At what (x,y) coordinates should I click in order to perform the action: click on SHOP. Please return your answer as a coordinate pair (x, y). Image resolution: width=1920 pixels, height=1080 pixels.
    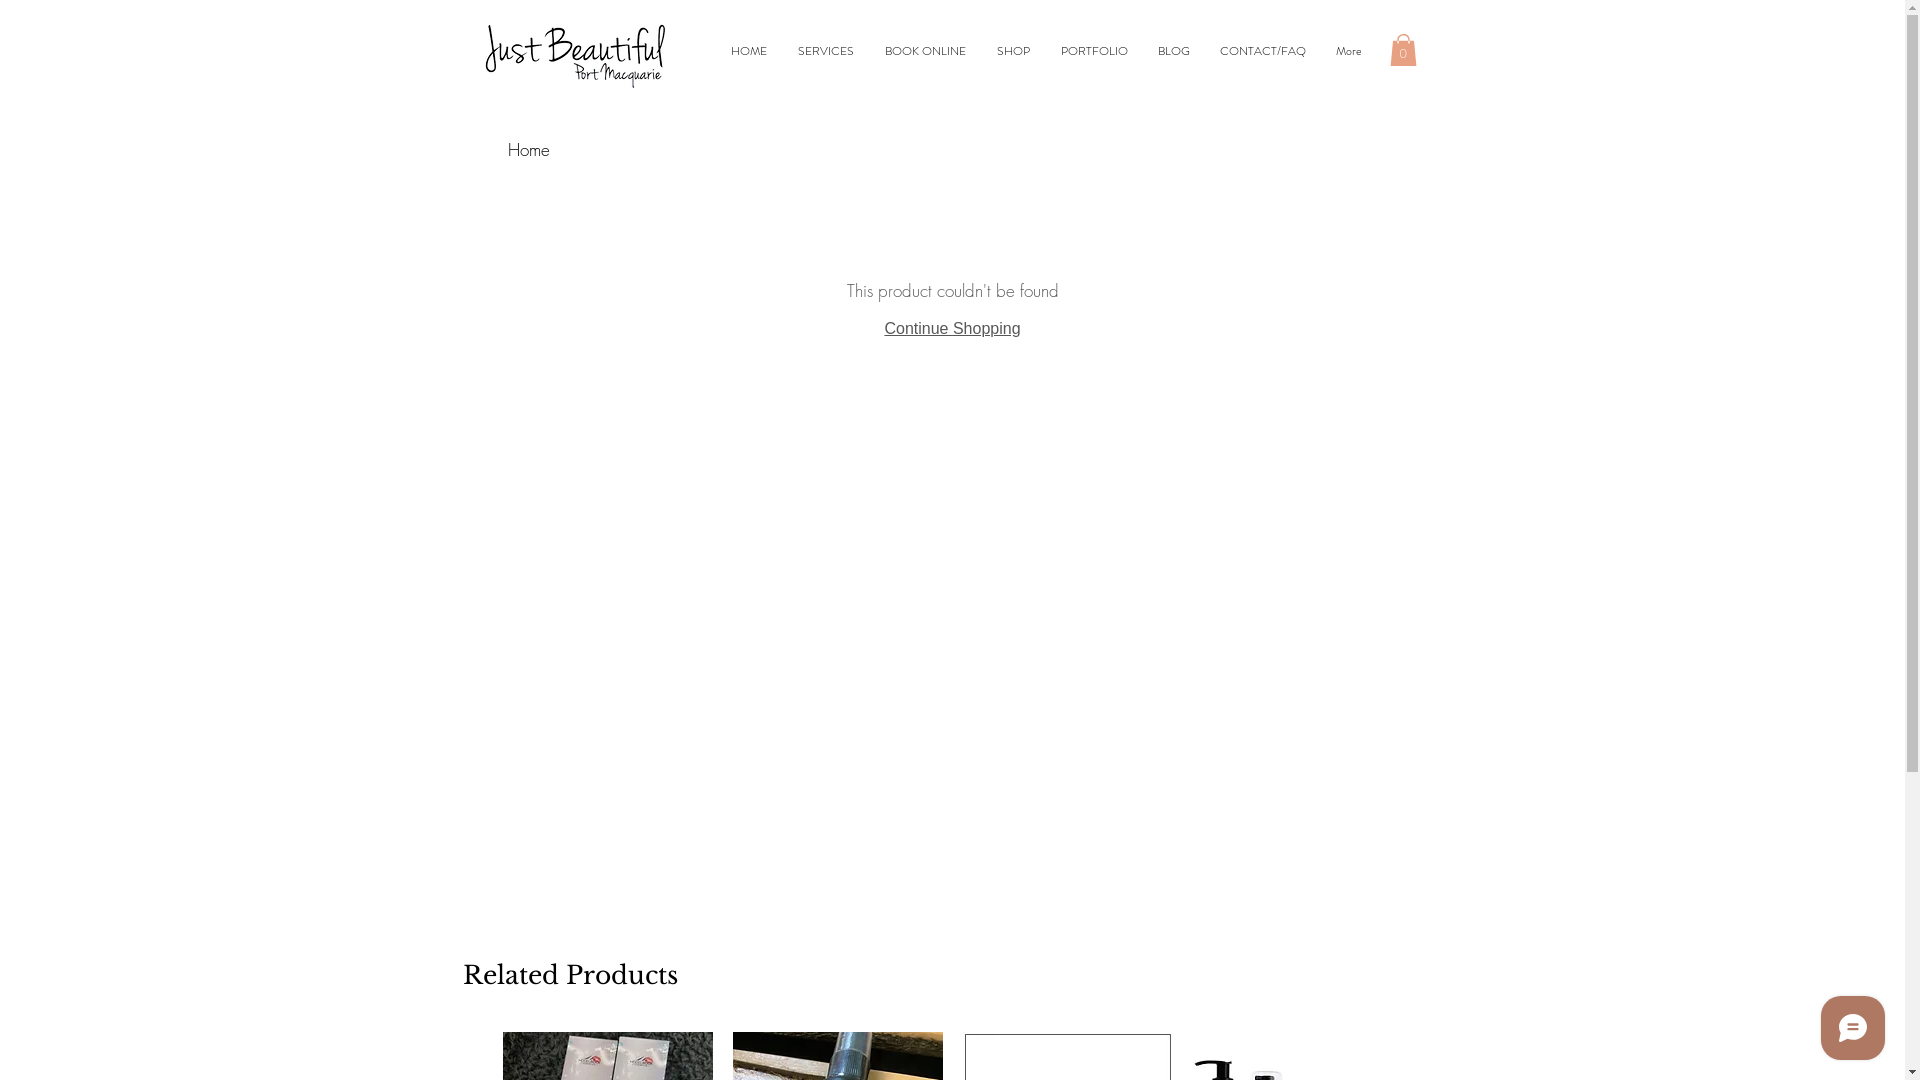
    Looking at the image, I should click on (1014, 51).